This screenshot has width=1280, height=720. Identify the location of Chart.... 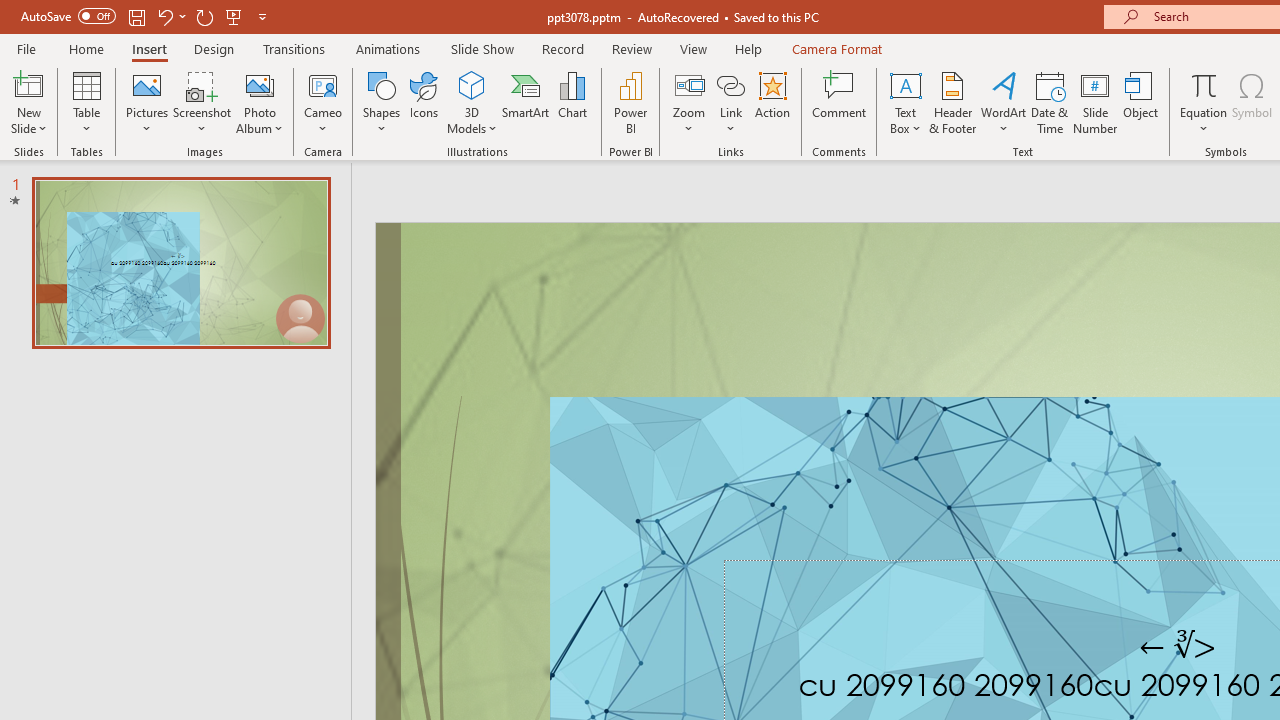
(572, 102).